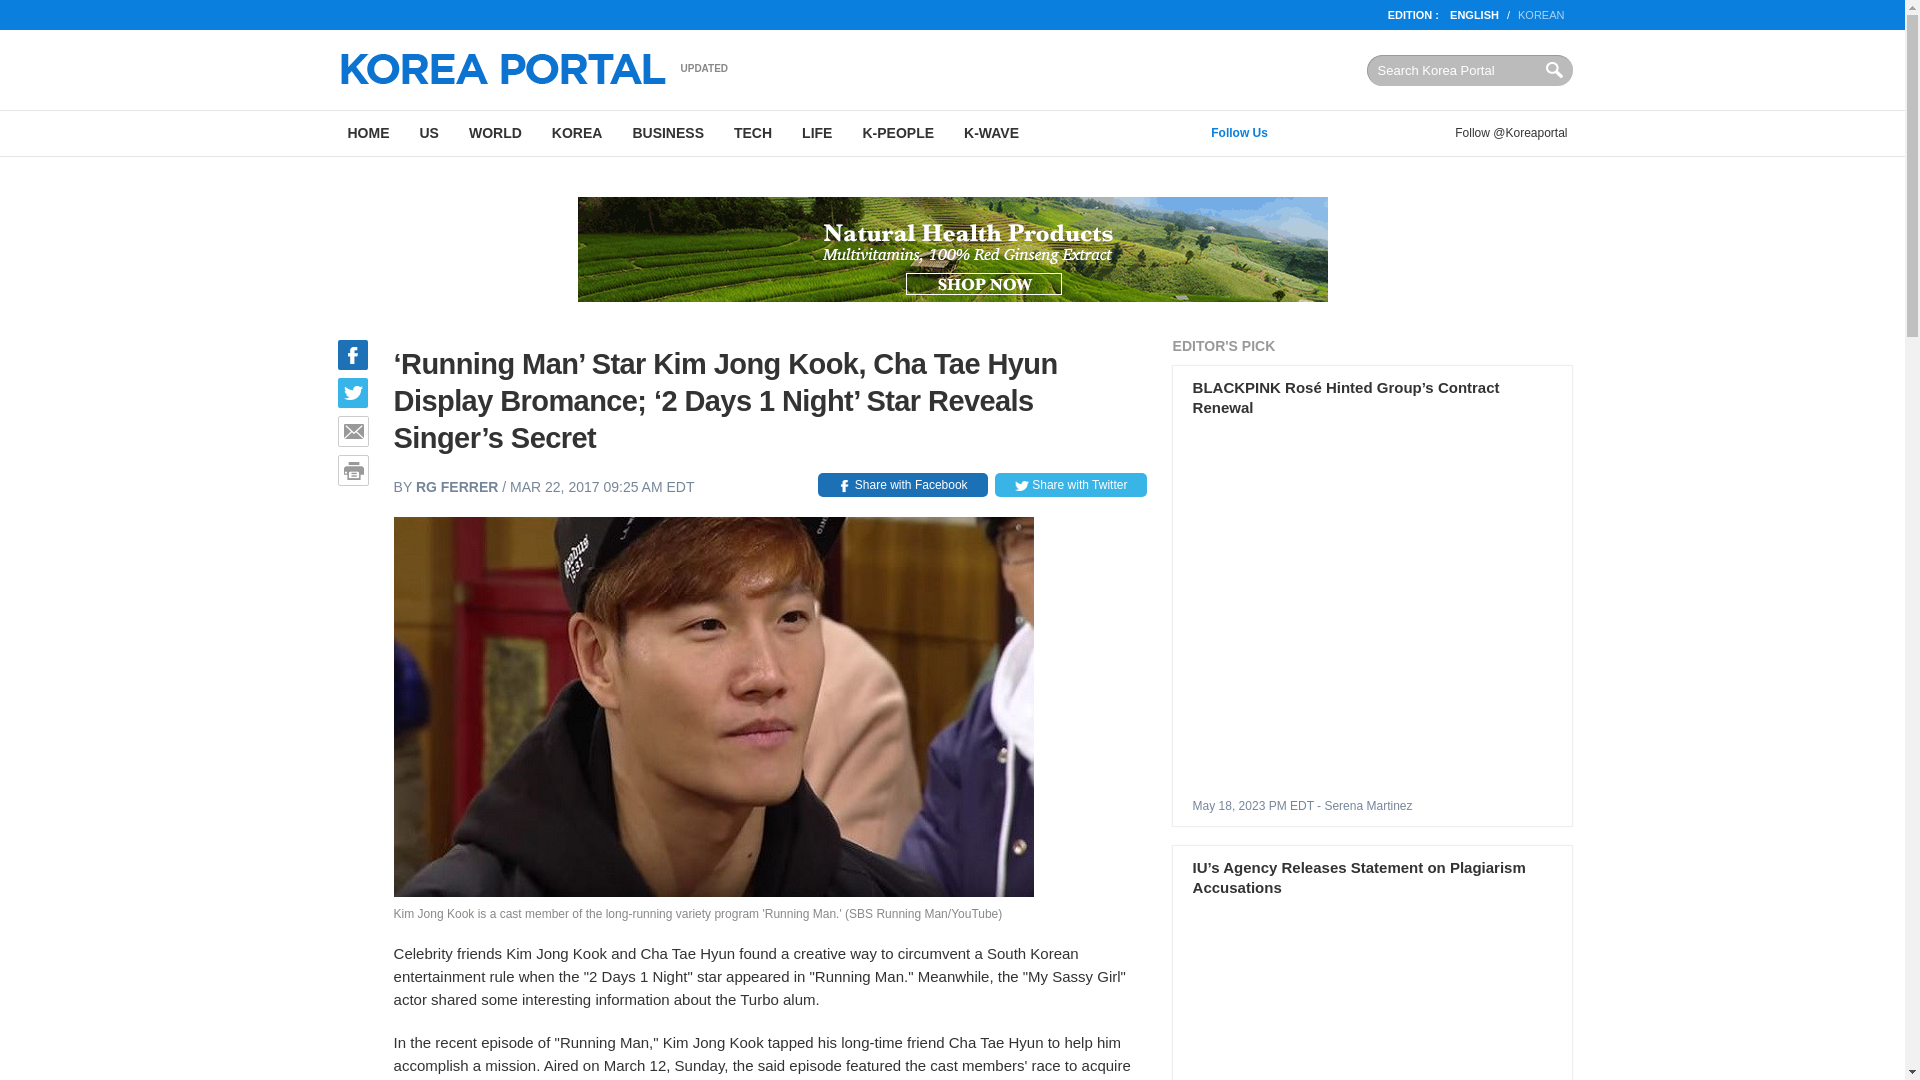 Image resolution: width=1920 pixels, height=1080 pixels. What do you see at coordinates (991, 133) in the screenshot?
I see `K-WAVE` at bounding box center [991, 133].